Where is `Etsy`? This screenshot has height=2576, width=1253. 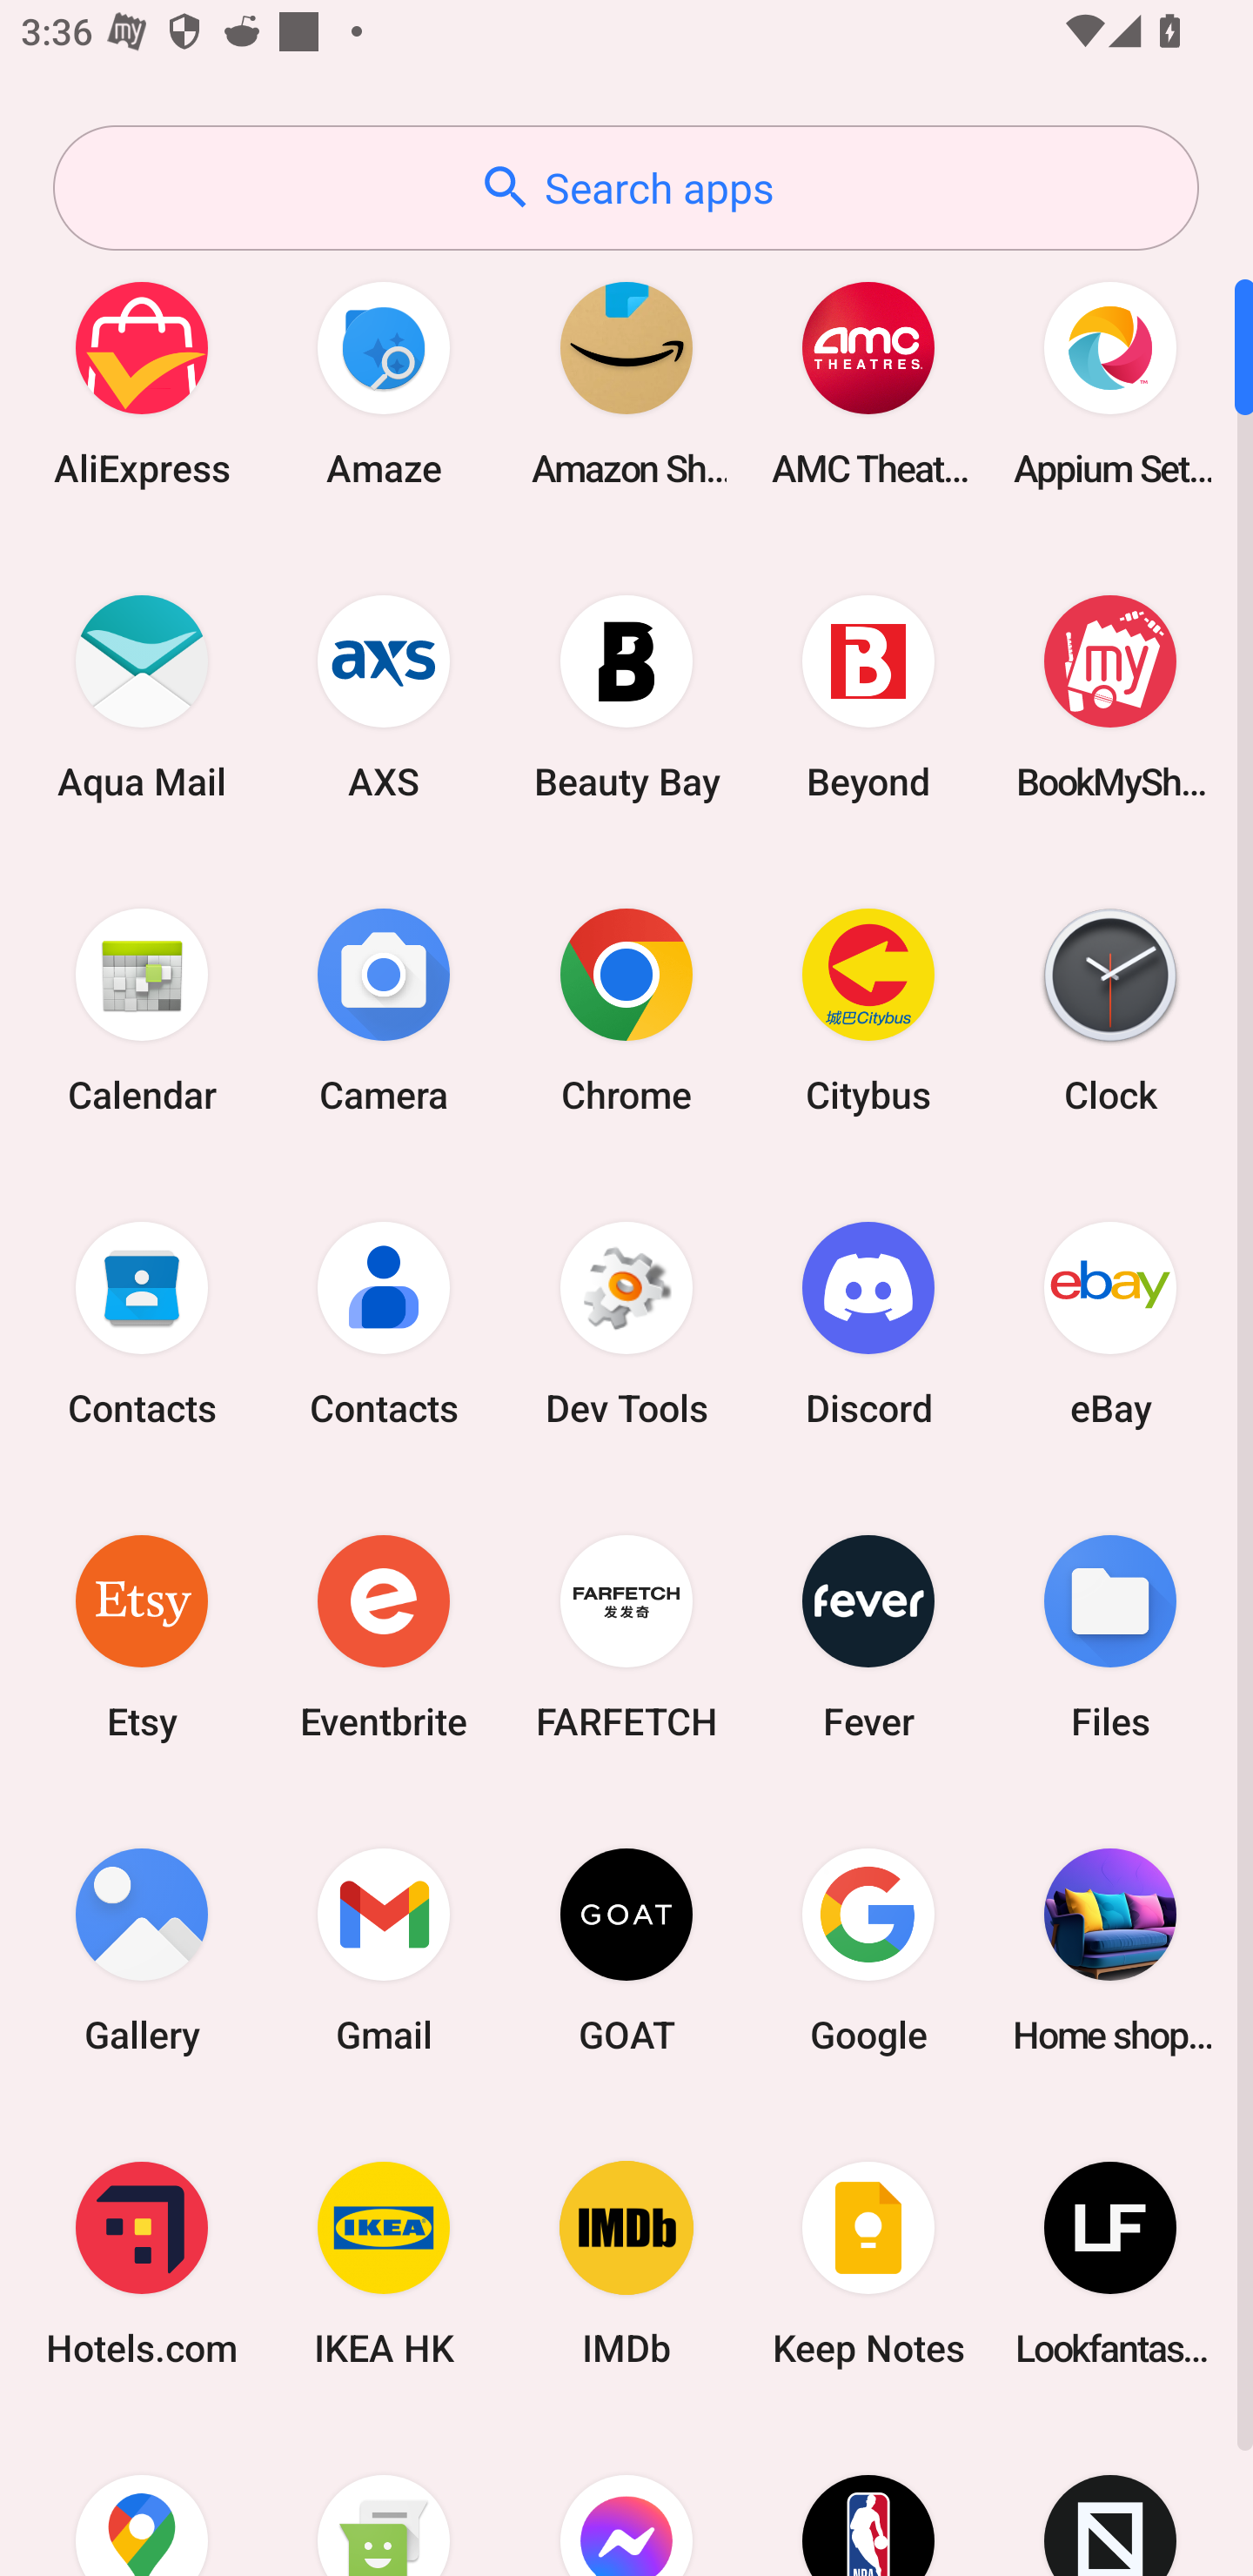 Etsy is located at coordinates (142, 1636).